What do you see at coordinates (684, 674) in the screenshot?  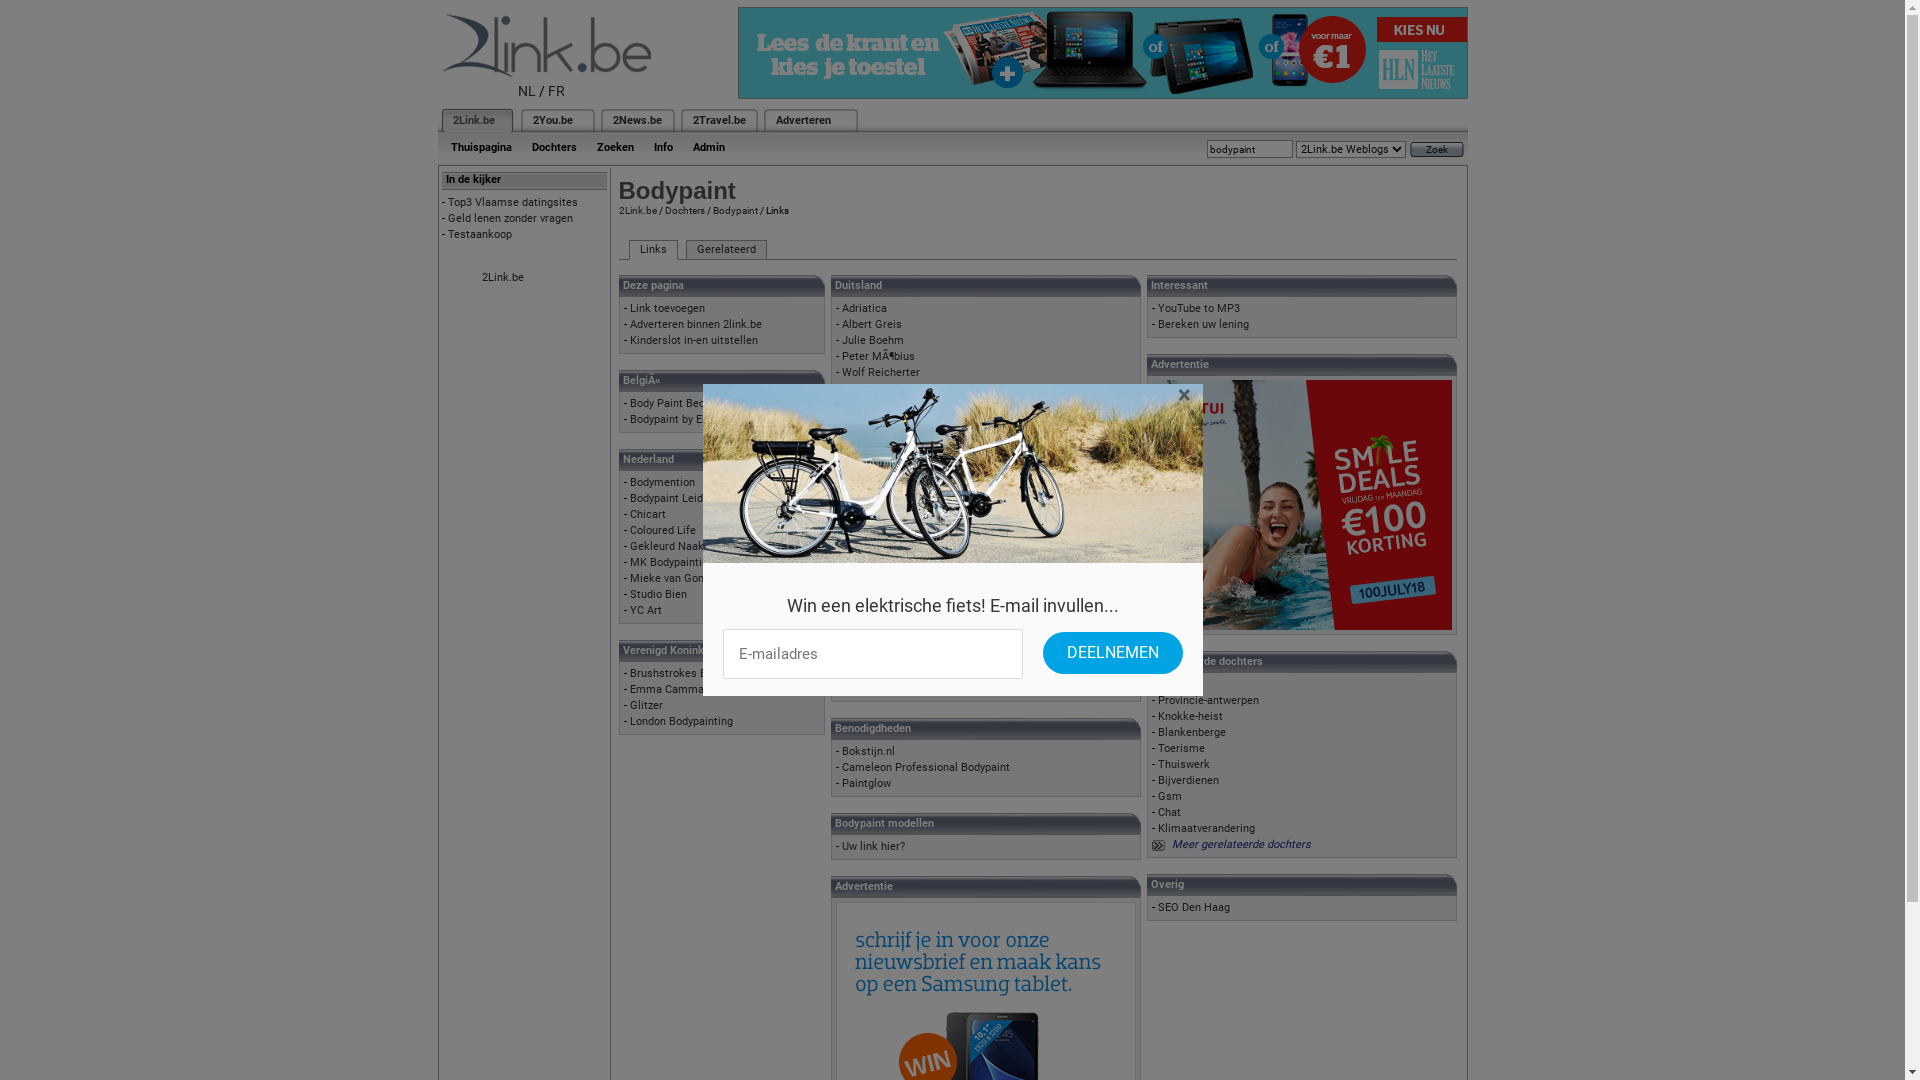 I see `Brushstrokes Bodyart` at bounding box center [684, 674].